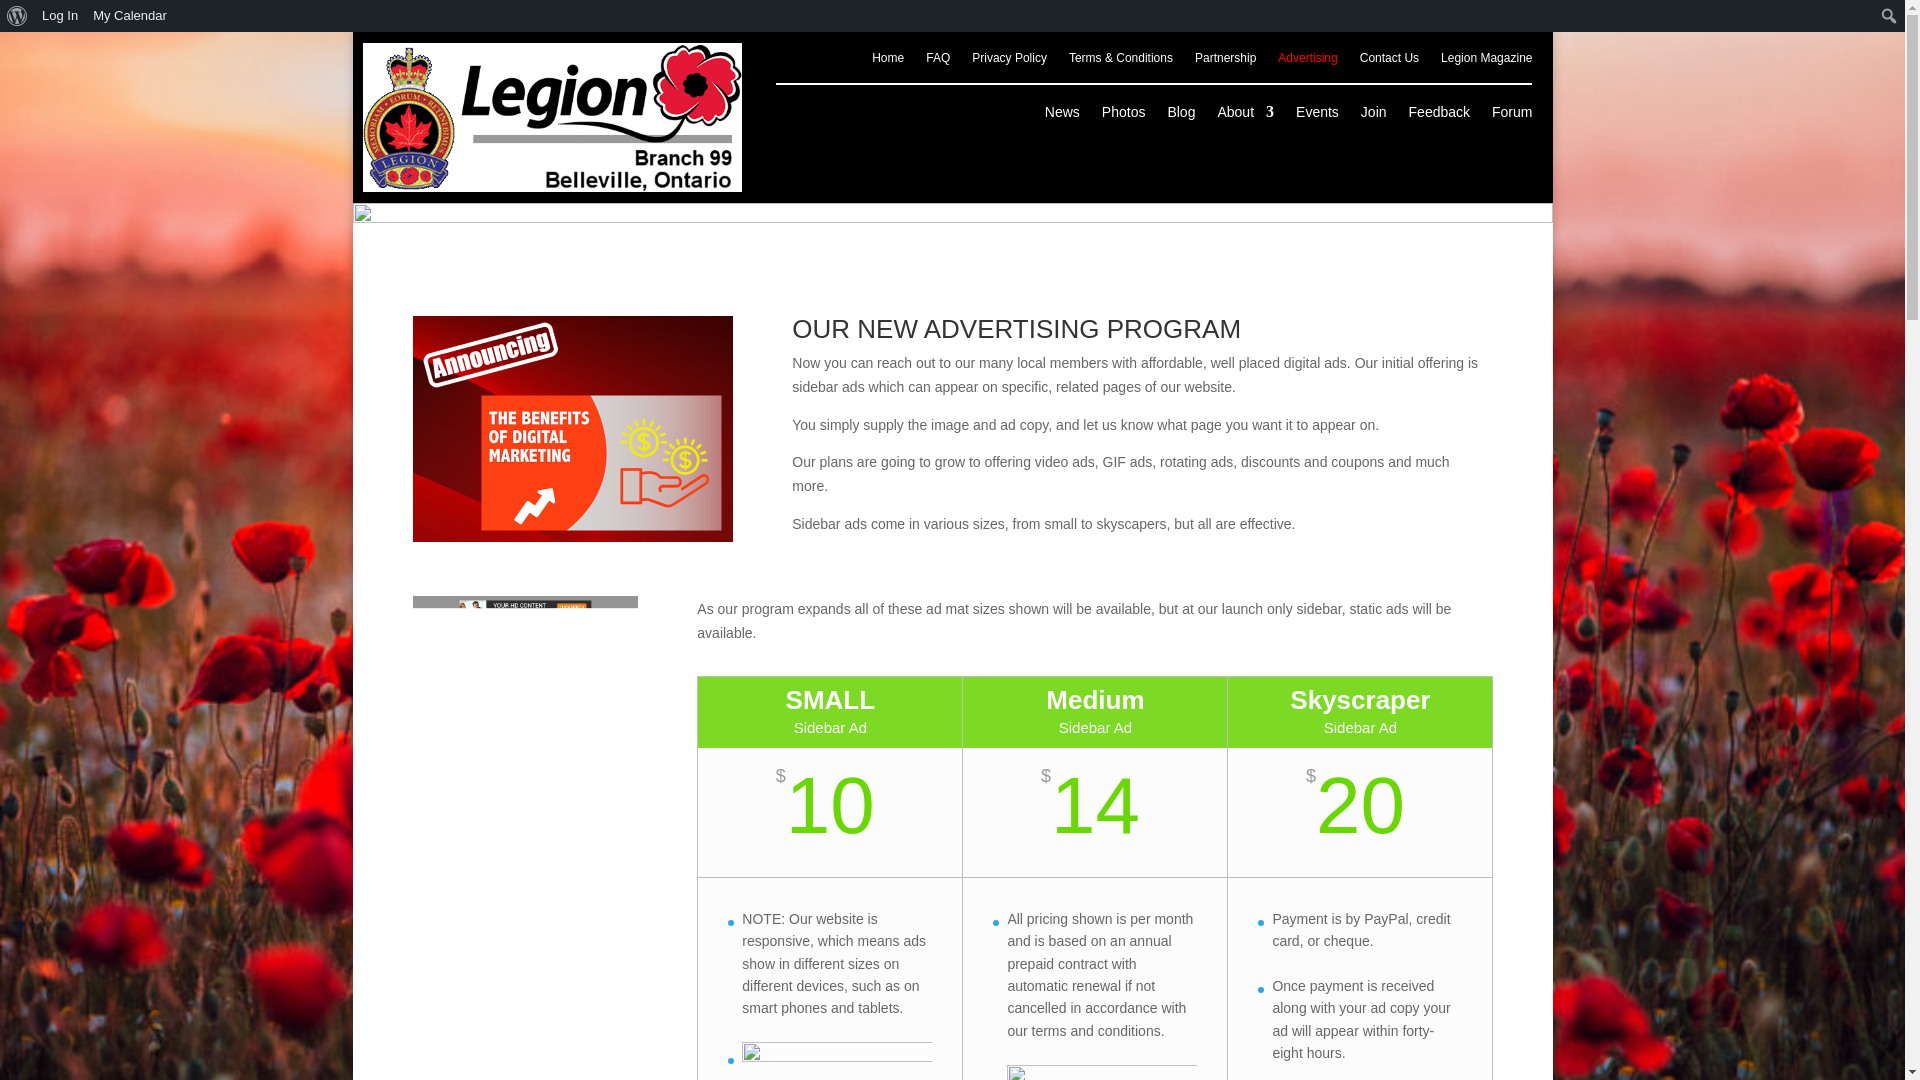  I want to click on Partnership, so click(1224, 62).